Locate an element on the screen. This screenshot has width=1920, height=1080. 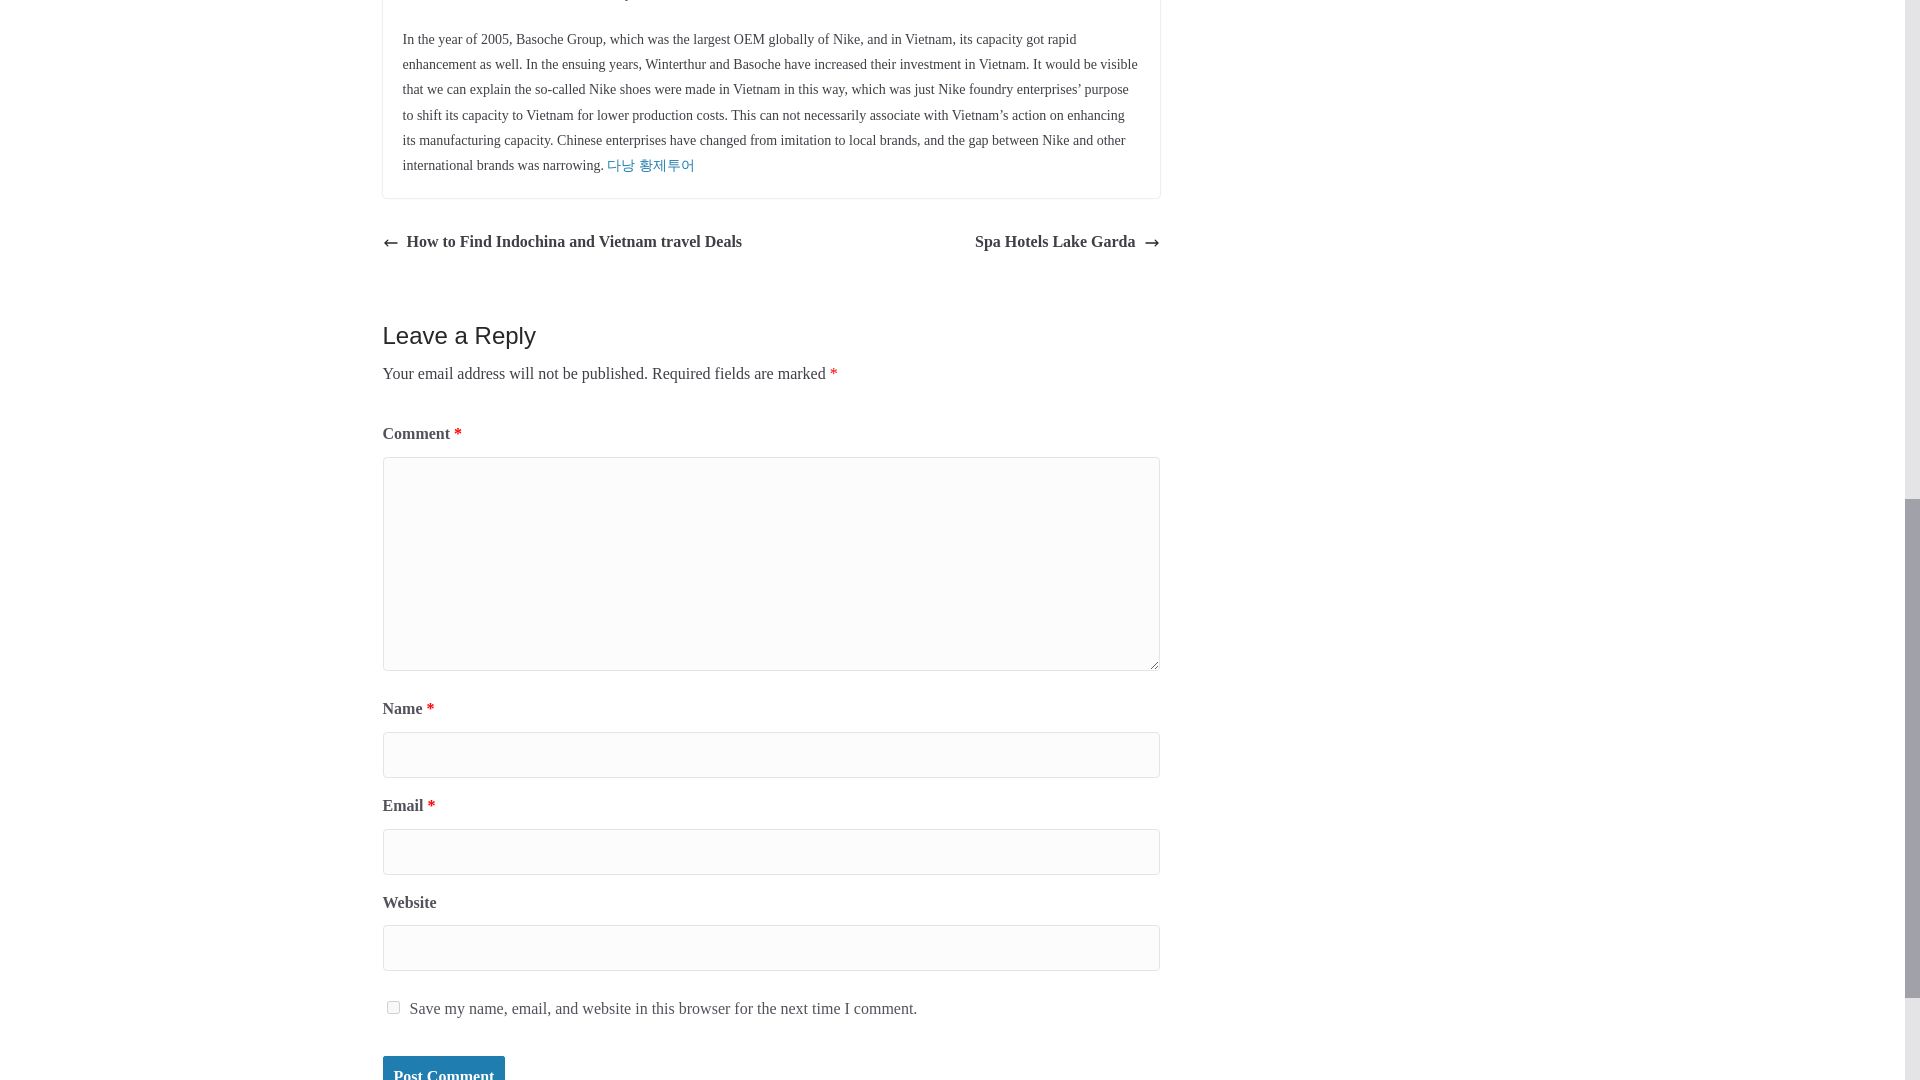
Spa Hotels Lake Garda is located at coordinates (1067, 242).